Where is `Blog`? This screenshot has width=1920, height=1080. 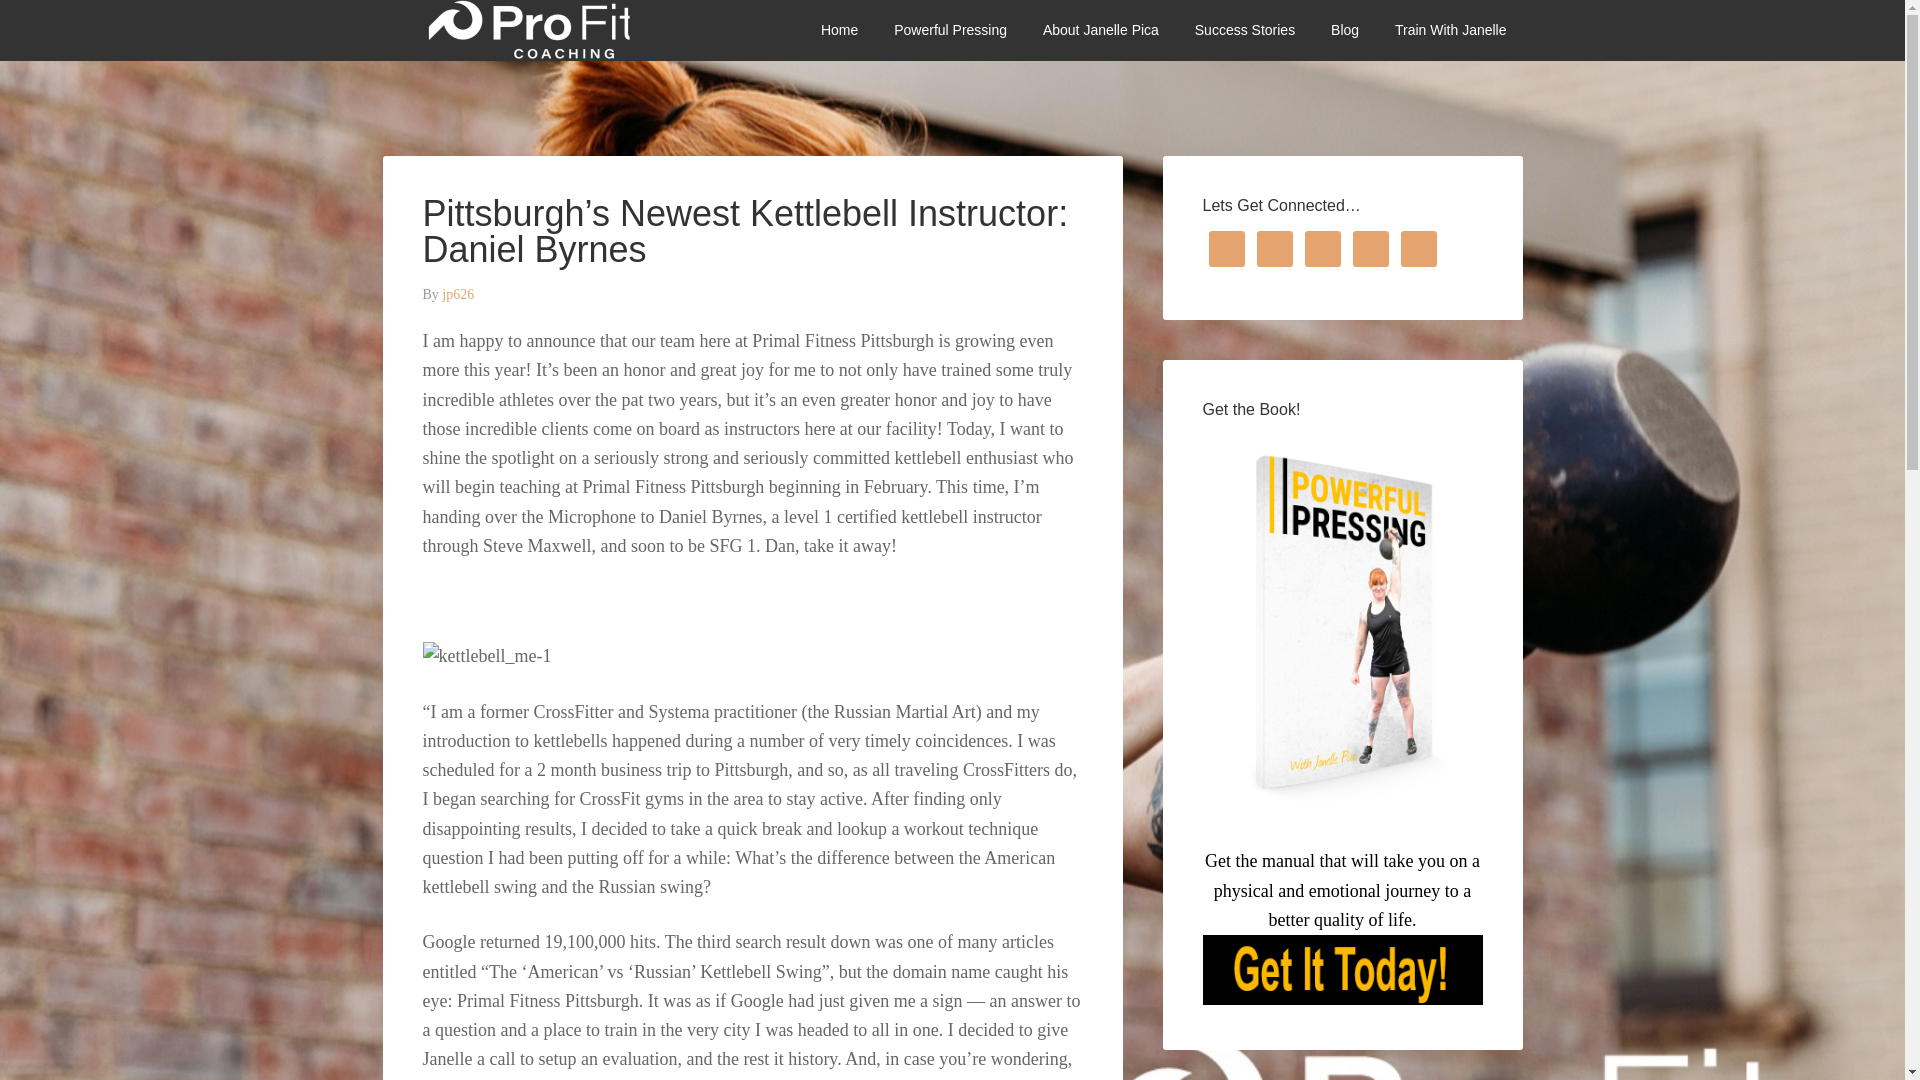
Blog is located at coordinates (1344, 30).